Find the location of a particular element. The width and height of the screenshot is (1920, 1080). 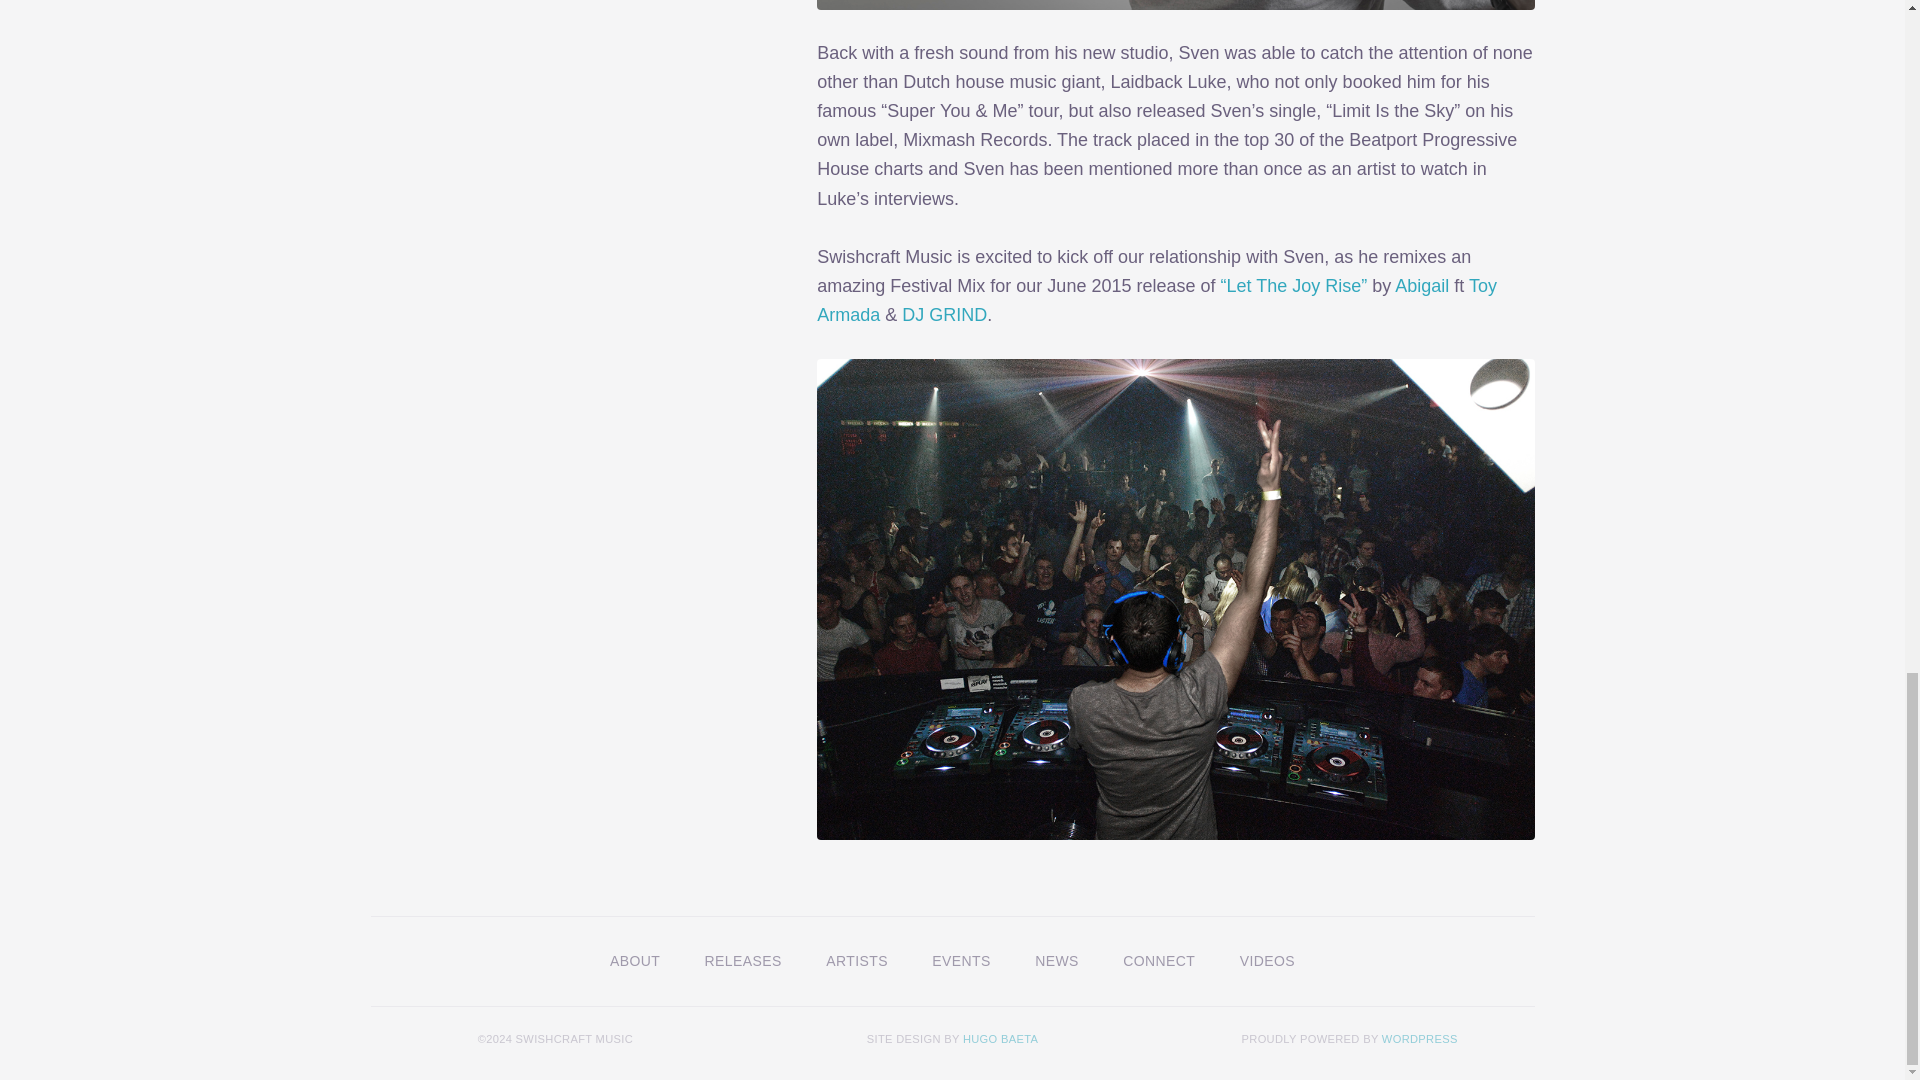

ARTISTS is located at coordinates (857, 960).